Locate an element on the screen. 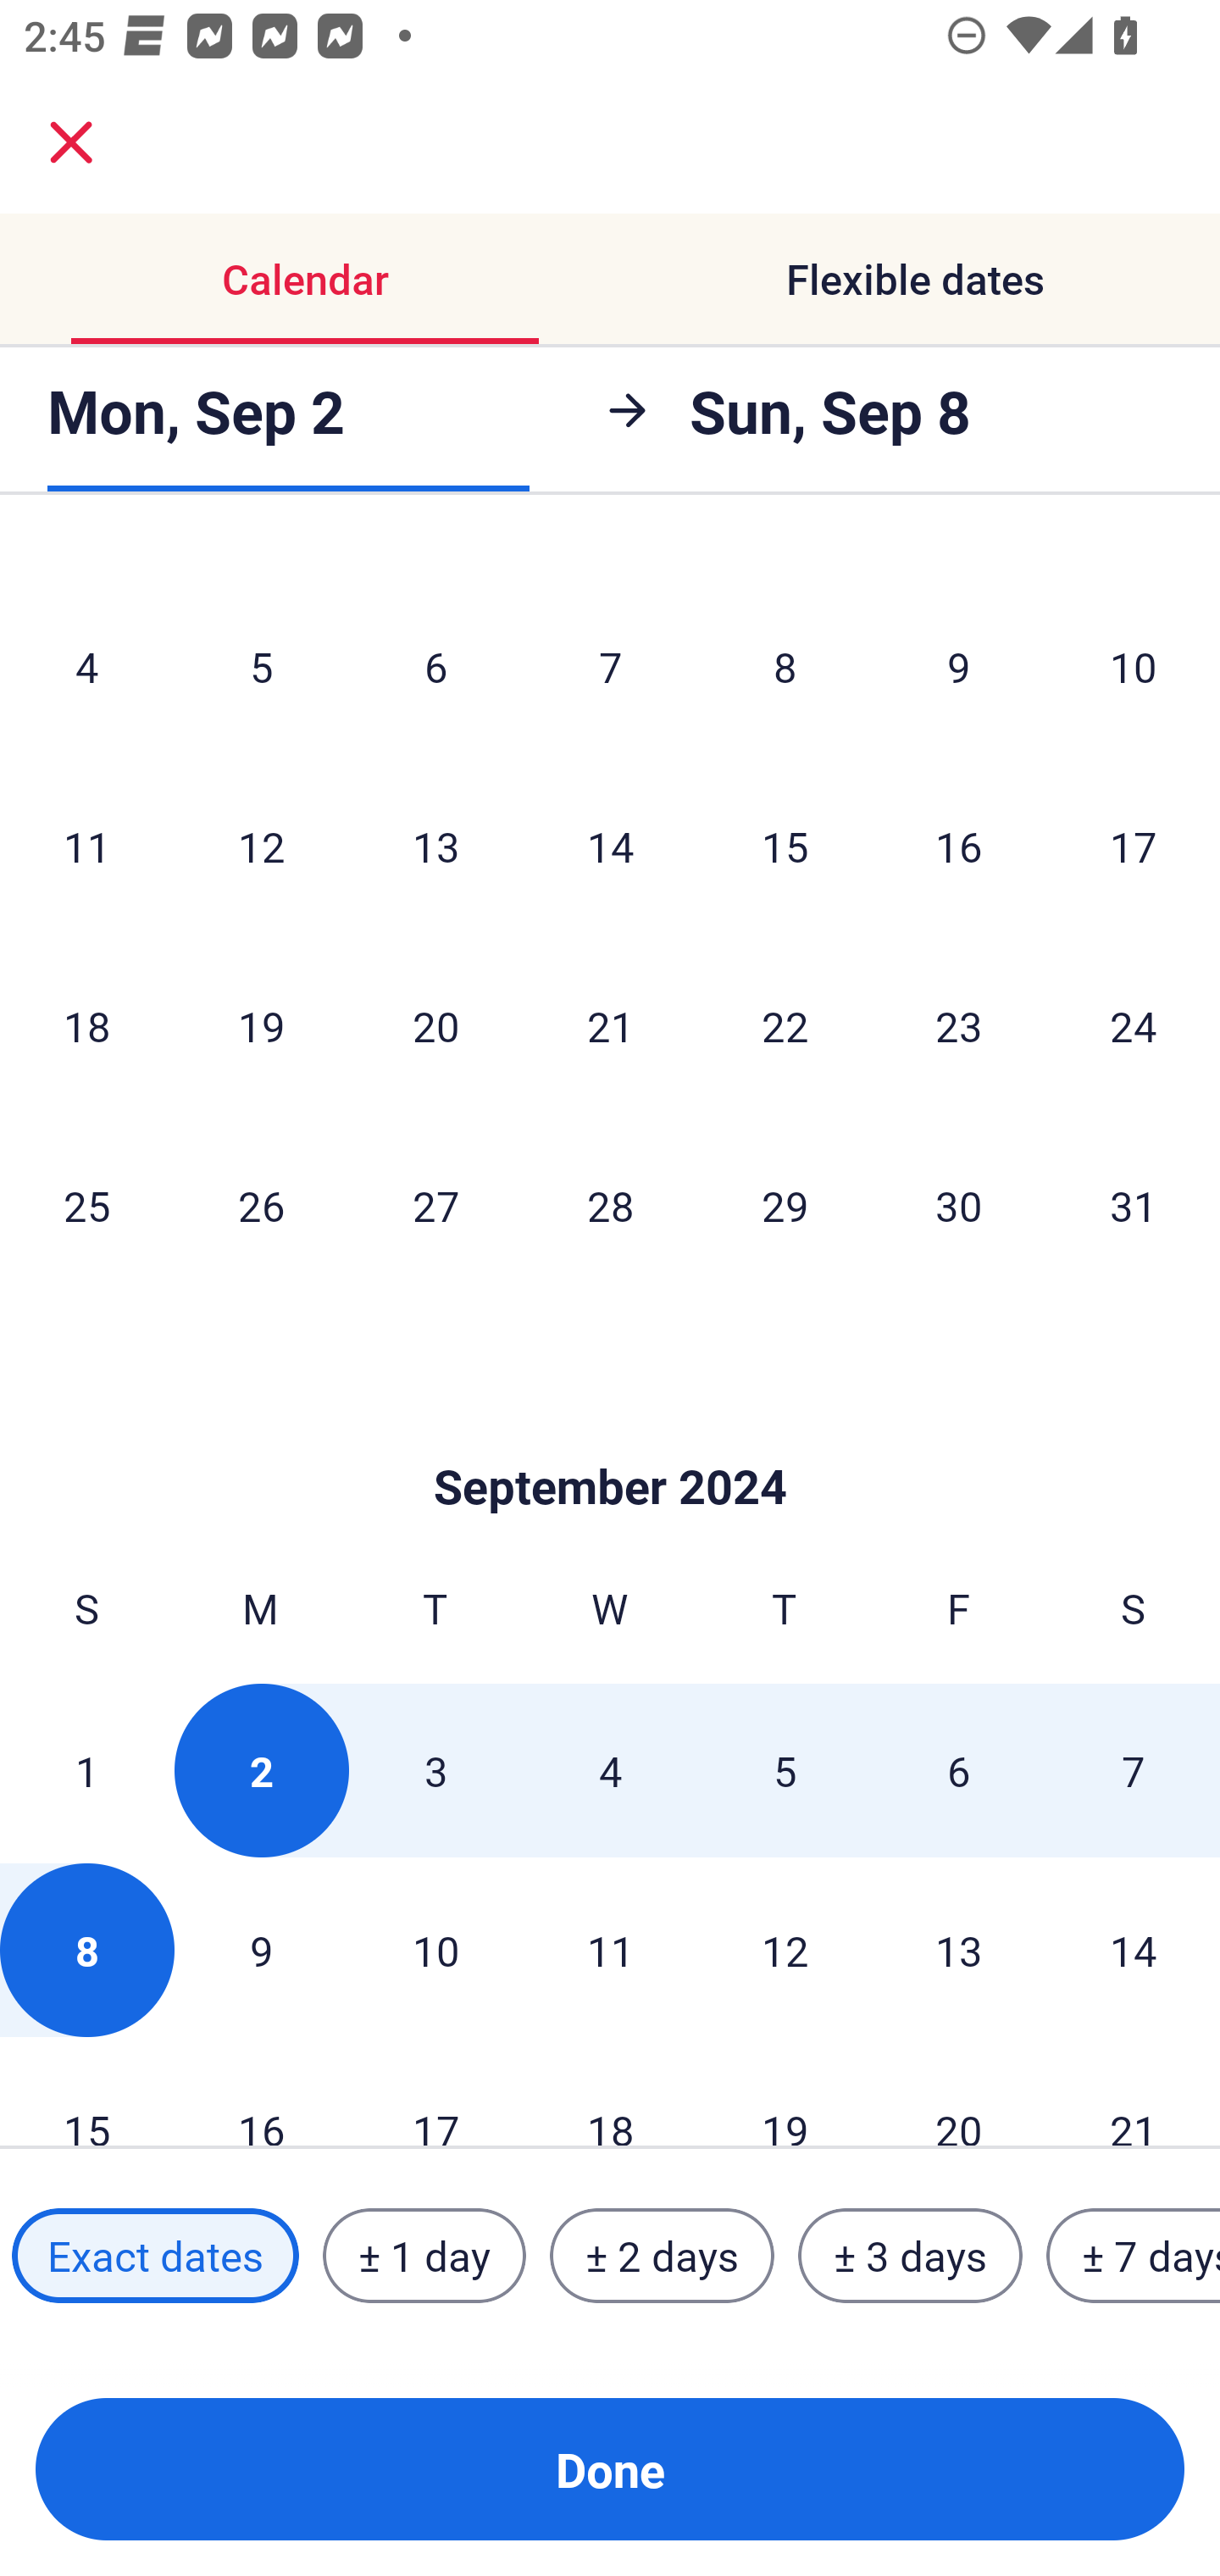 The width and height of the screenshot is (1220, 2576). 27 Tuesday, August 27, 2024 is located at coordinates (435, 1205).